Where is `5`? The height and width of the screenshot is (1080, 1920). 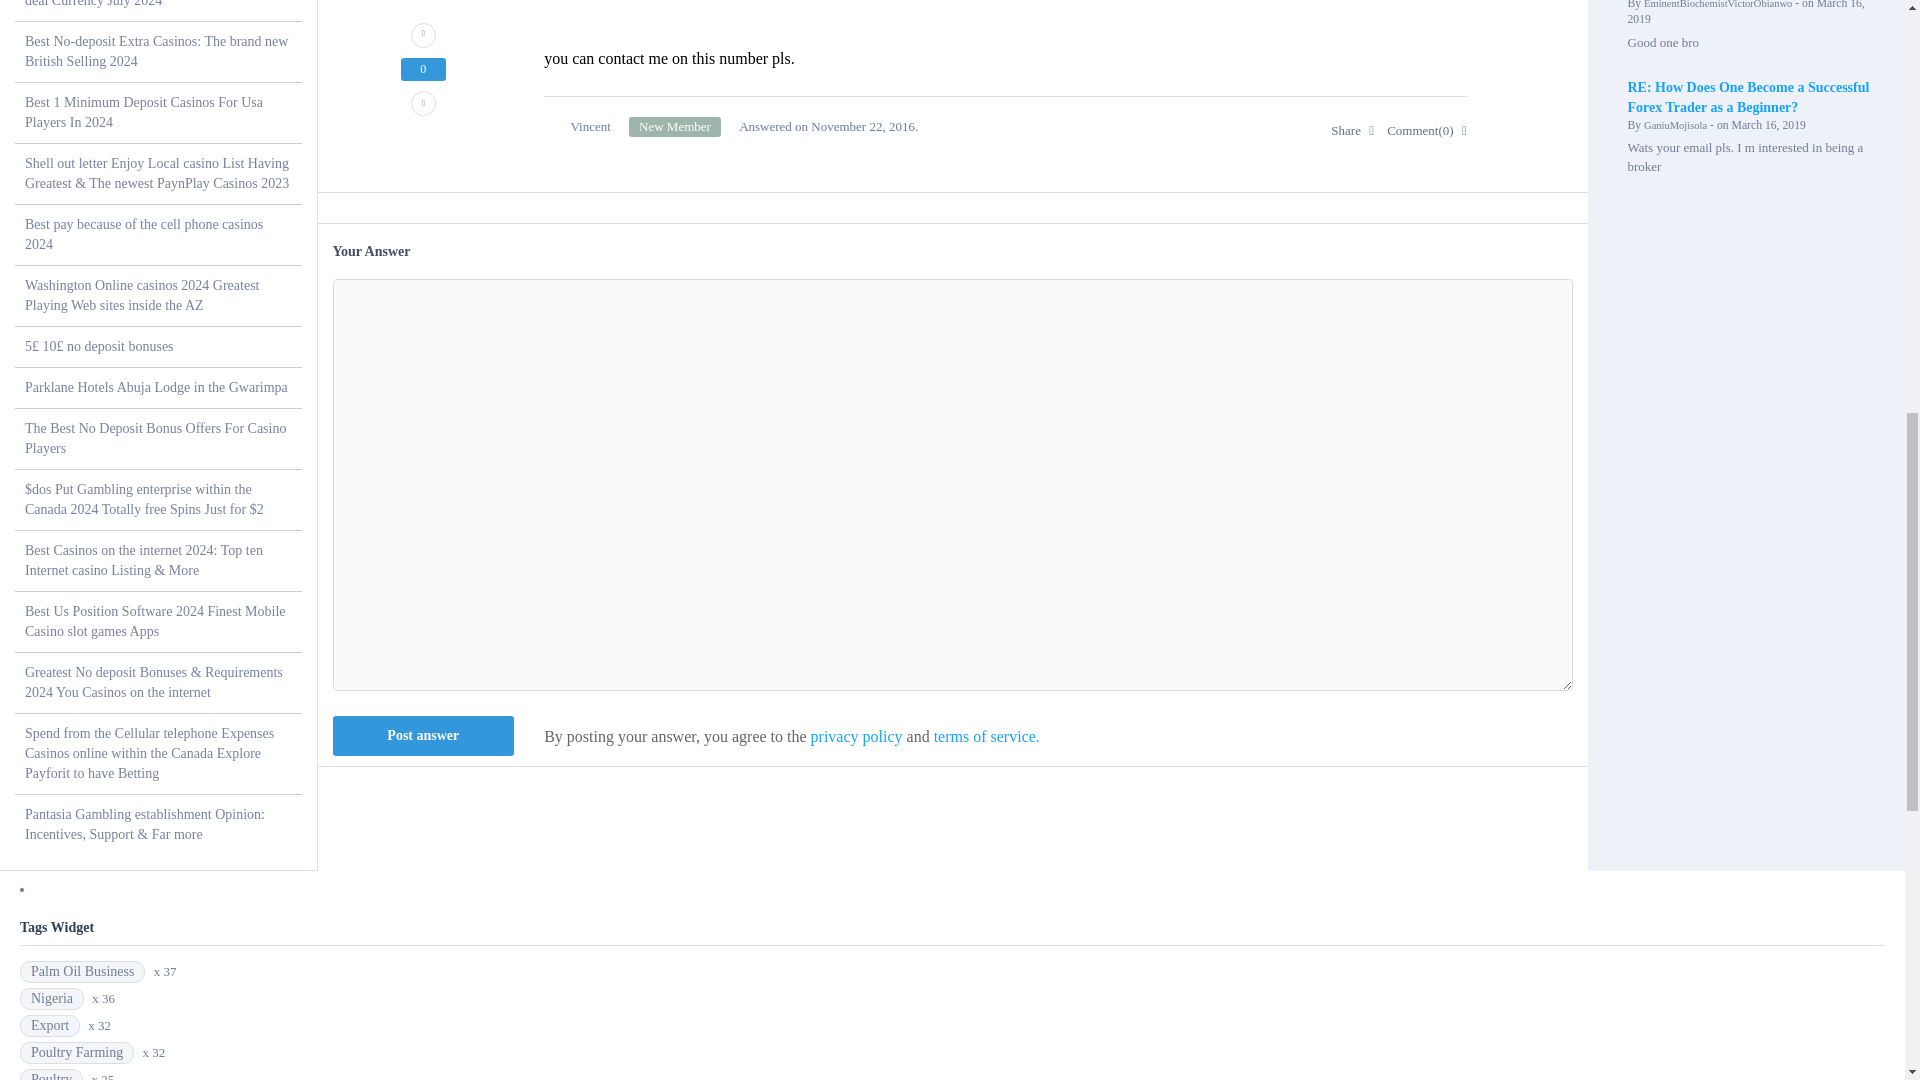 5 is located at coordinates (675, 126).